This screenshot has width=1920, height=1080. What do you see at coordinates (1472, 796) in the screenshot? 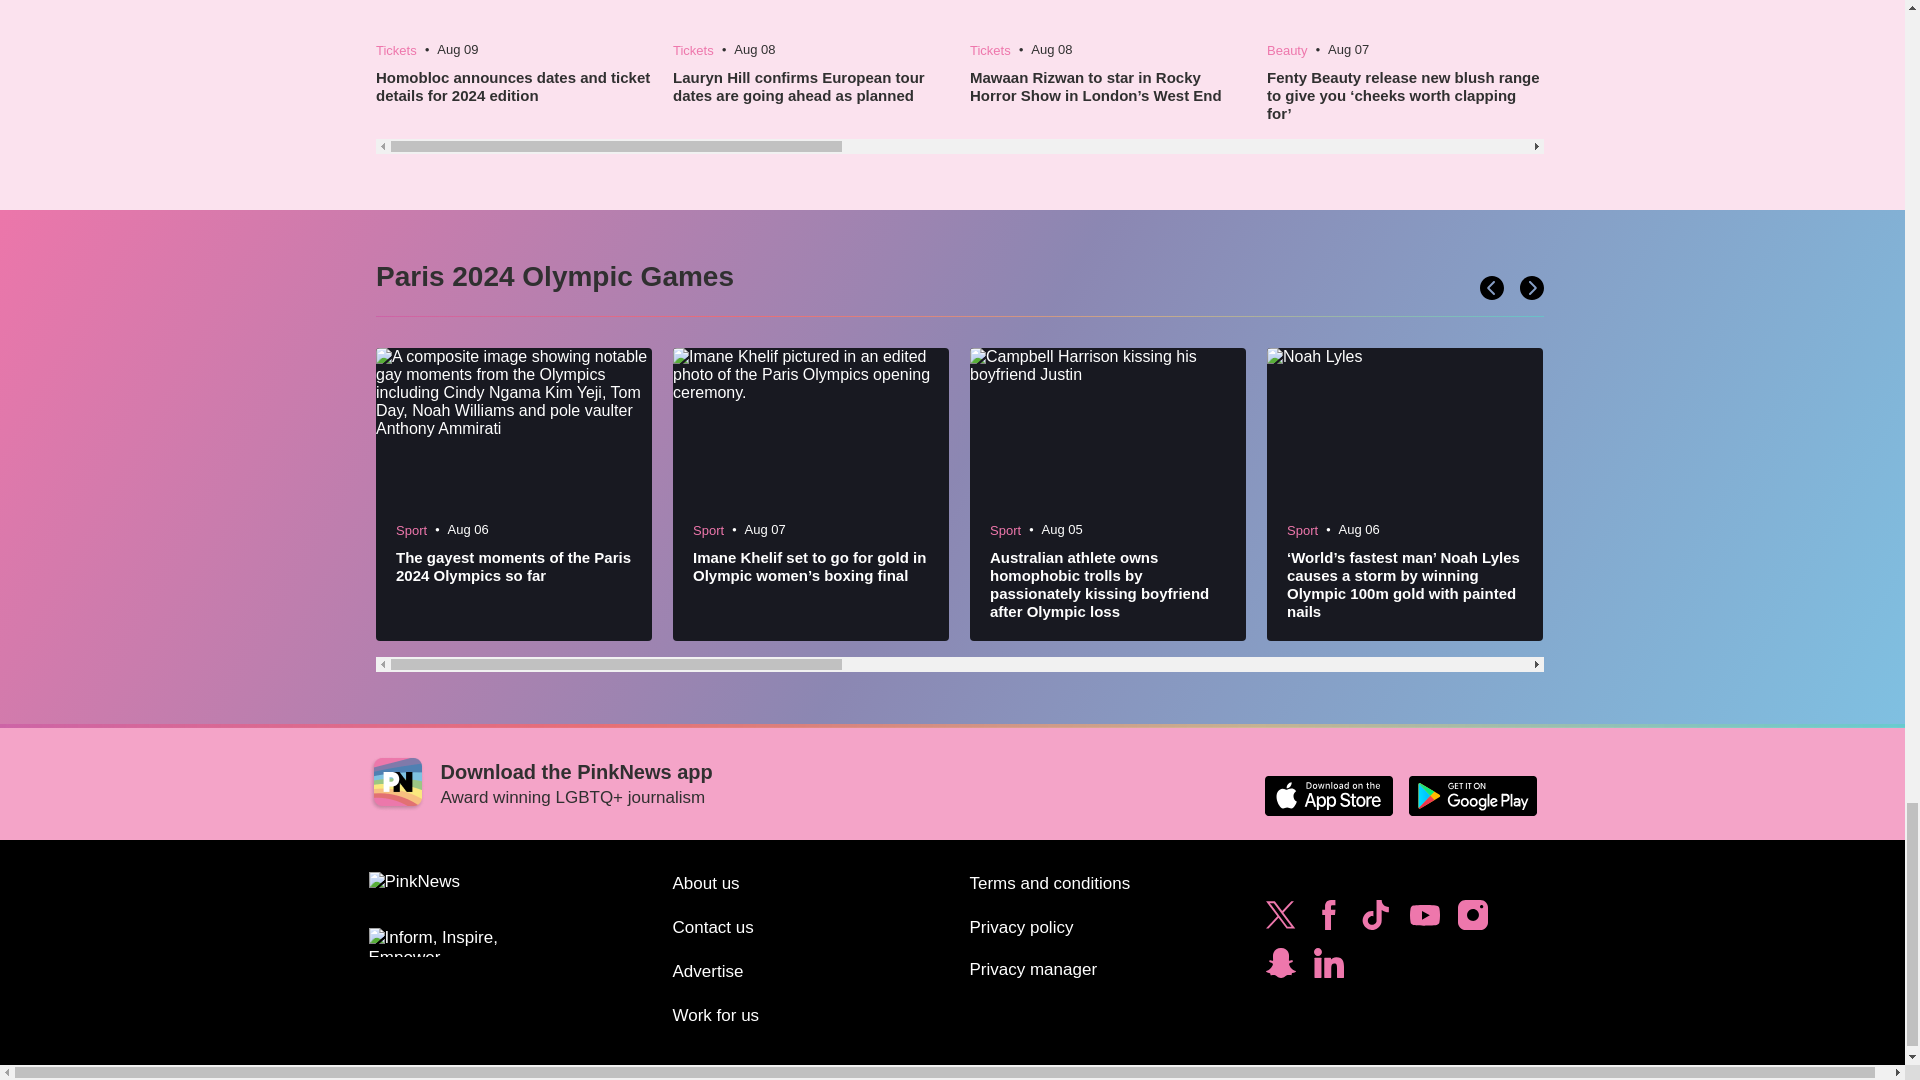
I see `Download the PinkNews app on Google Play` at bounding box center [1472, 796].